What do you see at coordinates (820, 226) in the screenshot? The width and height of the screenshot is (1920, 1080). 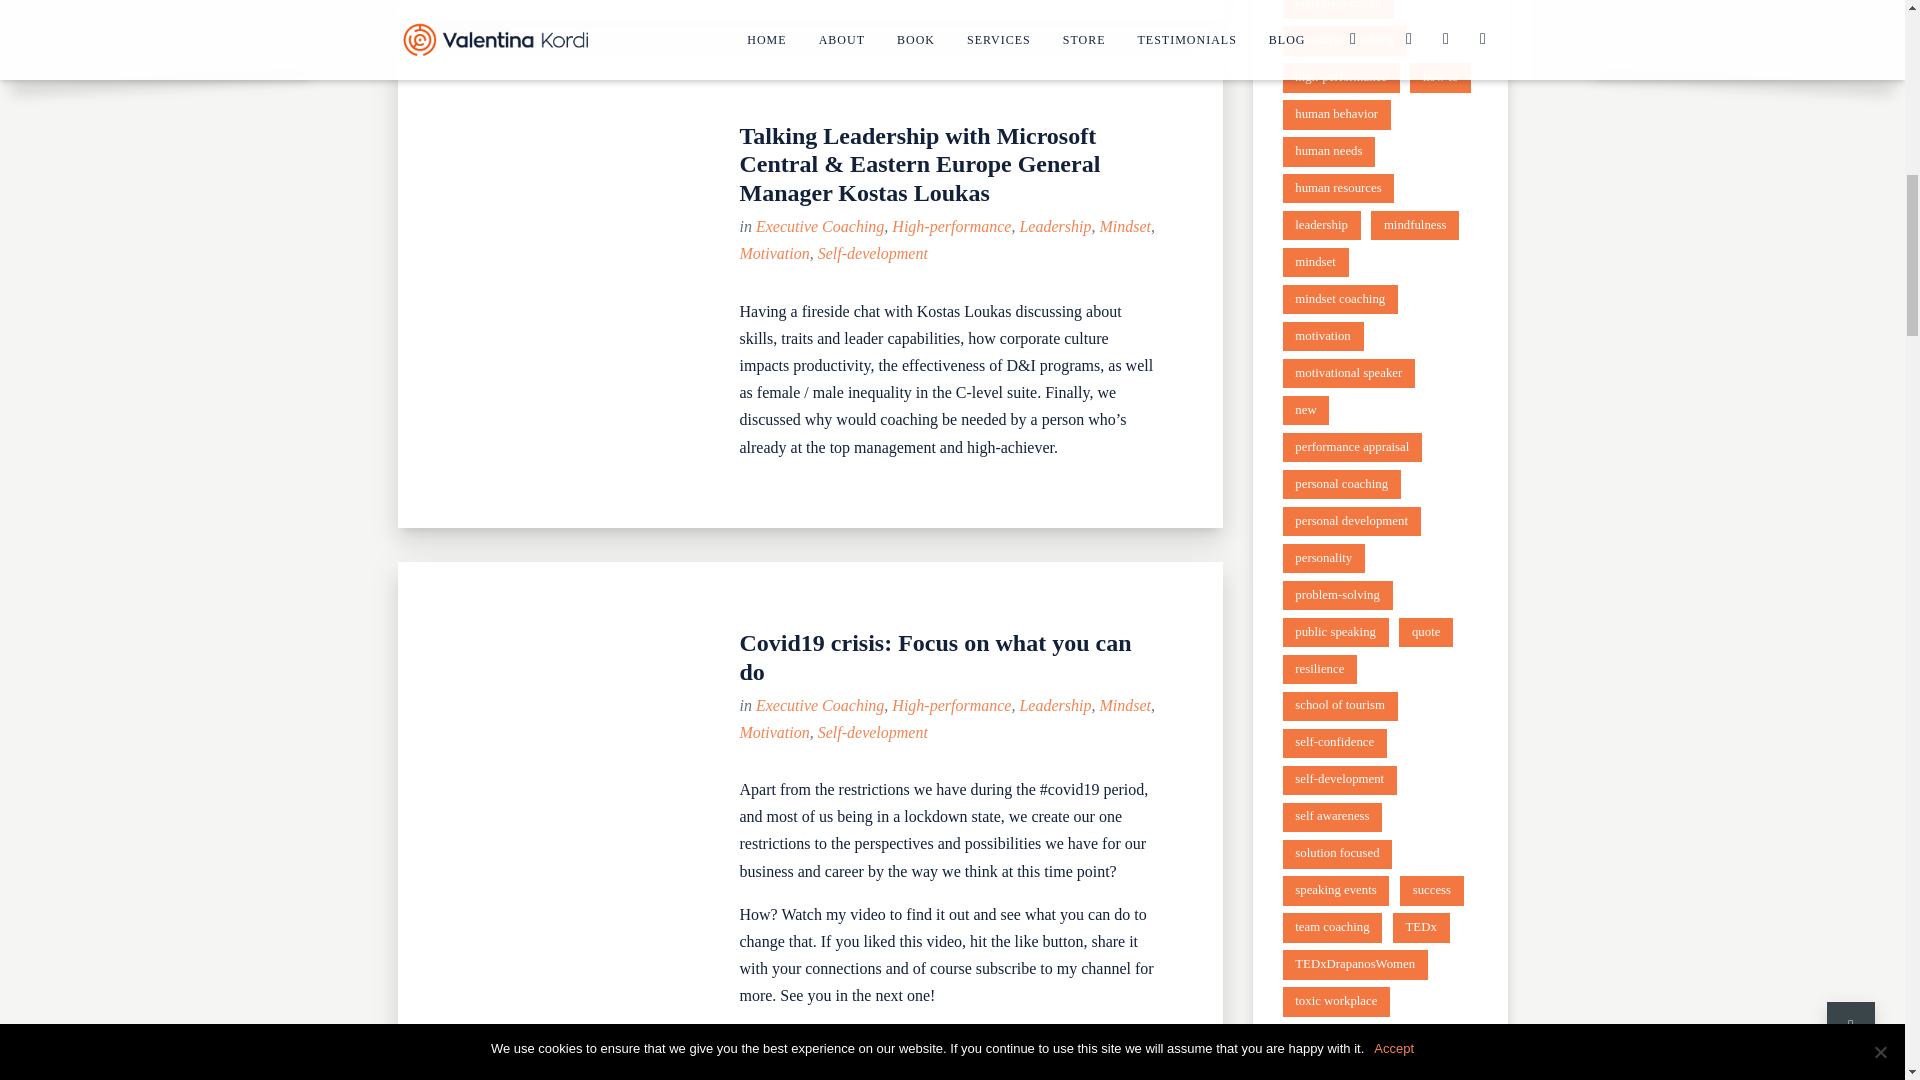 I see `Executive Coaching` at bounding box center [820, 226].